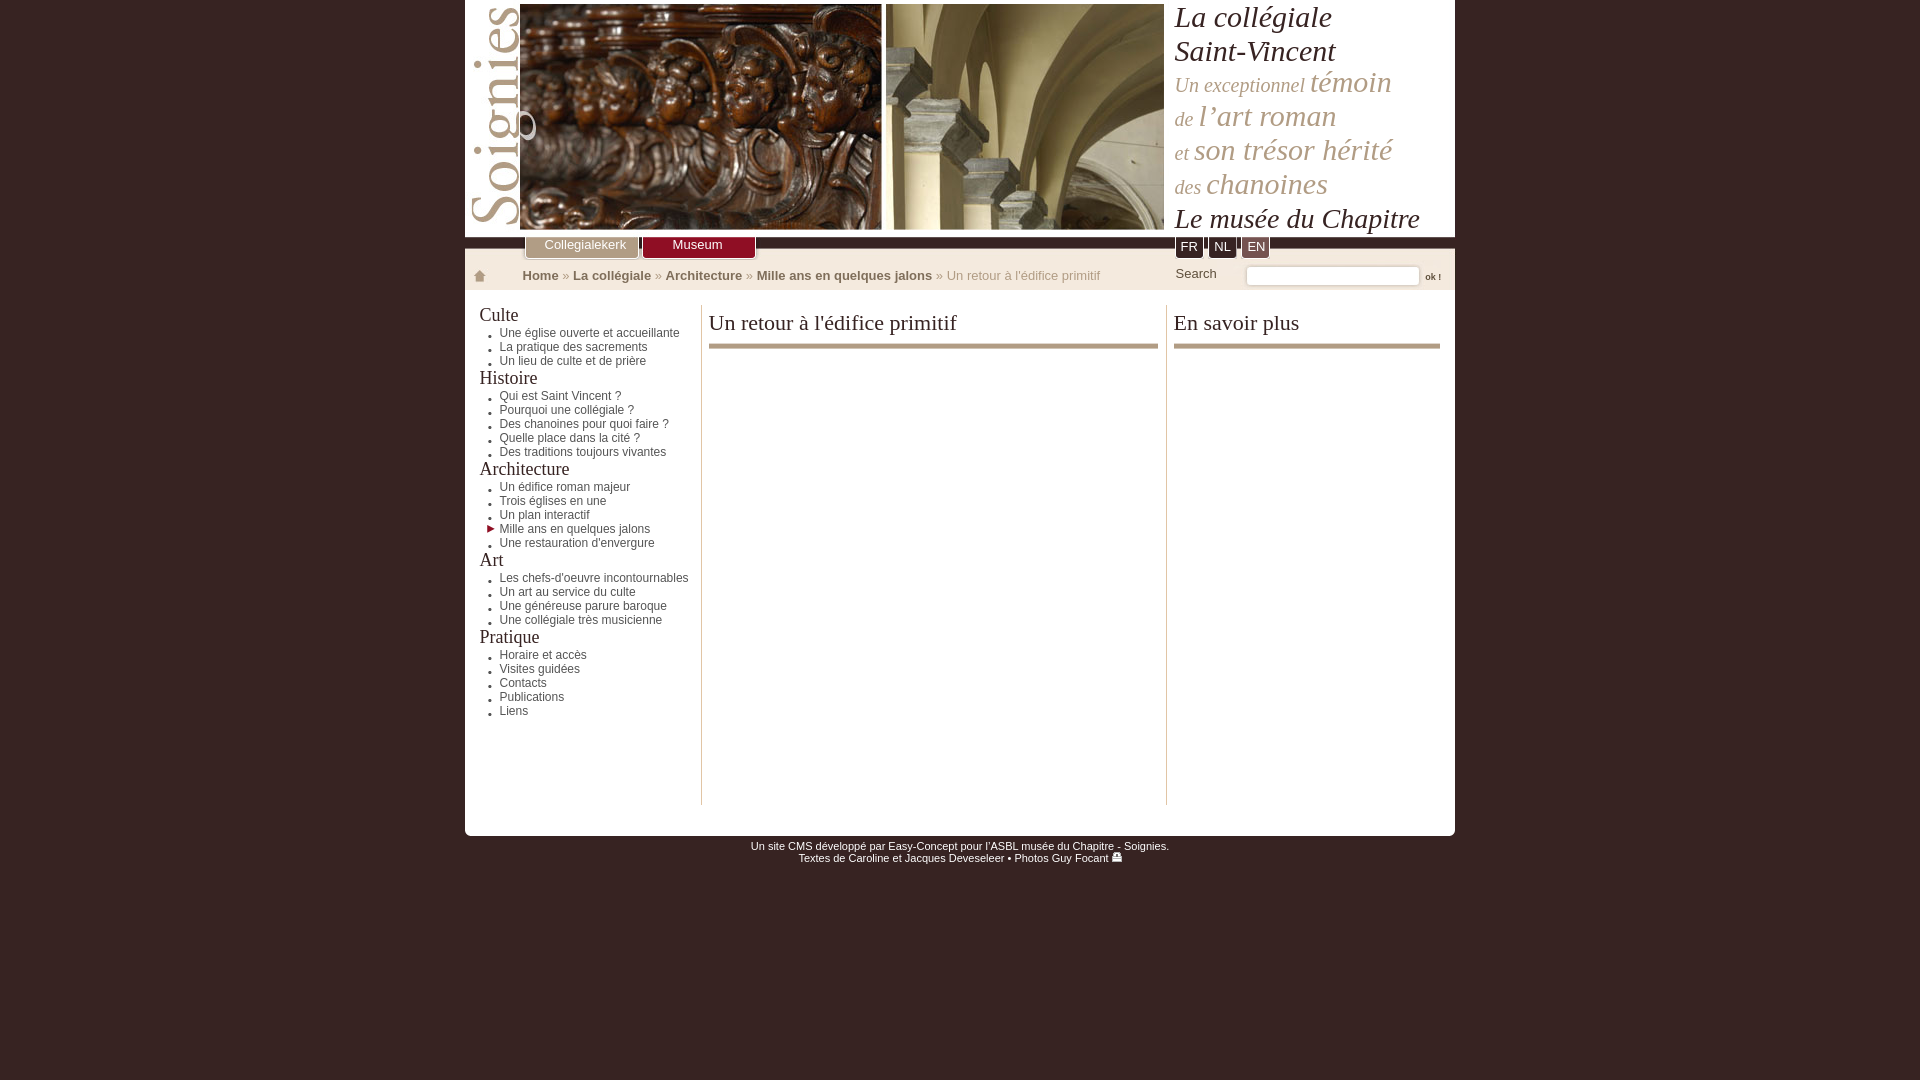  What do you see at coordinates (514, 697) in the screenshot?
I see `Publications` at bounding box center [514, 697].